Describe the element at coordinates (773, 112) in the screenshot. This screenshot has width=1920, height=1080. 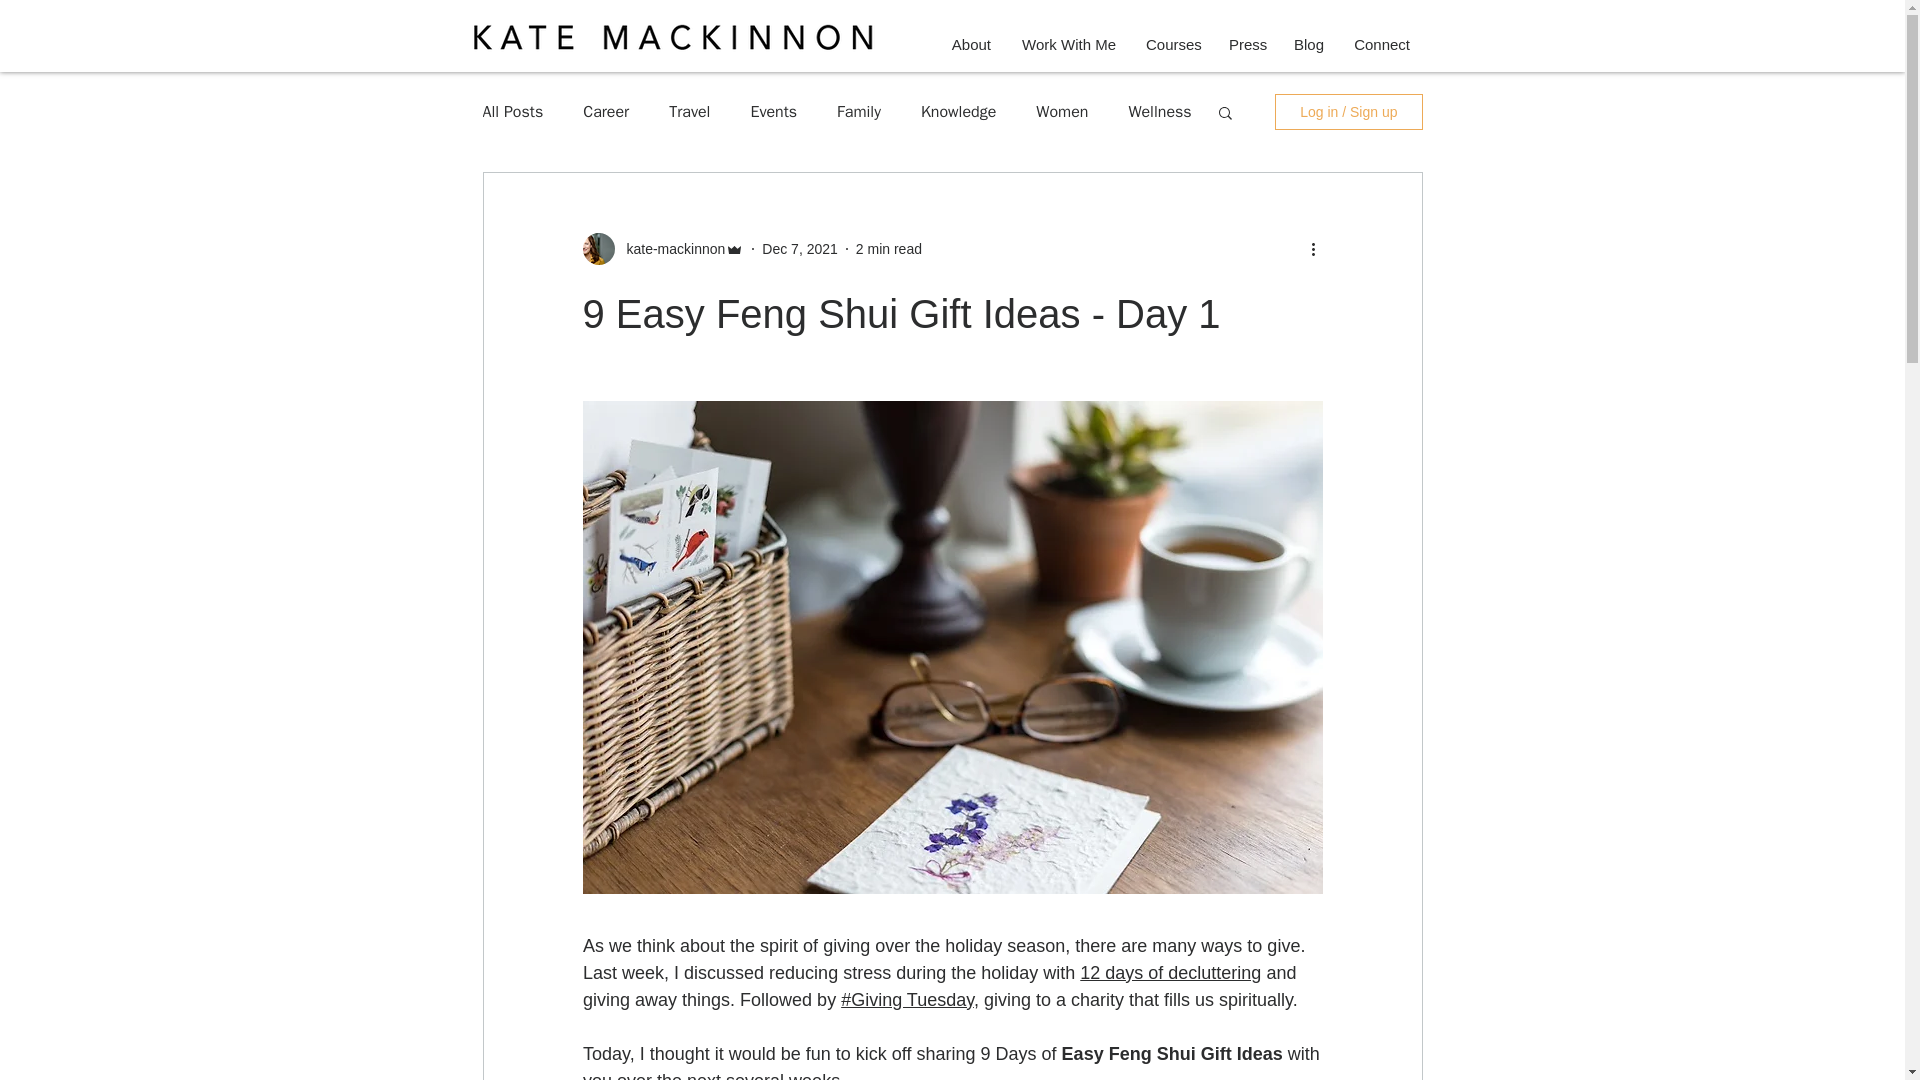
I see `Events` at that location.